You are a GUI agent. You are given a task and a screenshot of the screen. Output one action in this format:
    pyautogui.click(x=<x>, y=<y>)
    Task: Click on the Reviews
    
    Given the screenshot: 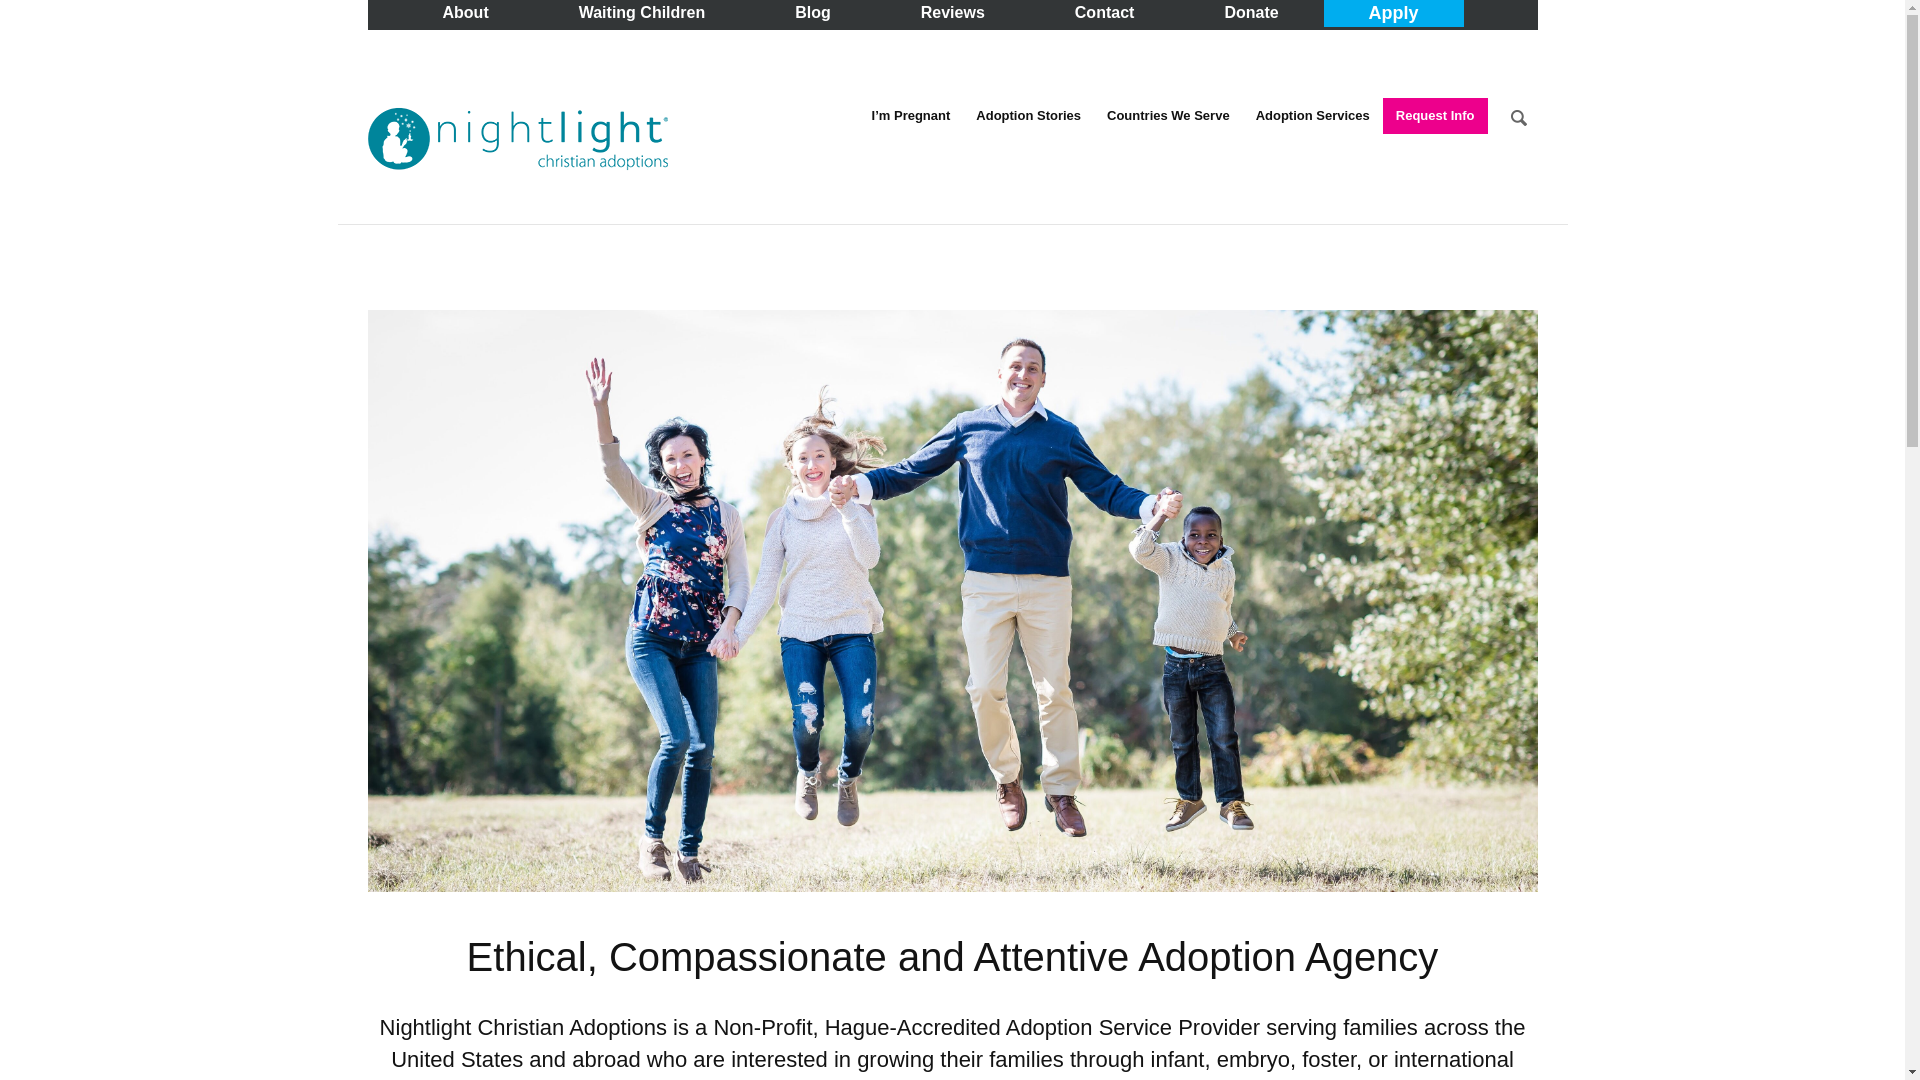 What is the action you would take?
    pyautogui.click(x=952, y=12)
    